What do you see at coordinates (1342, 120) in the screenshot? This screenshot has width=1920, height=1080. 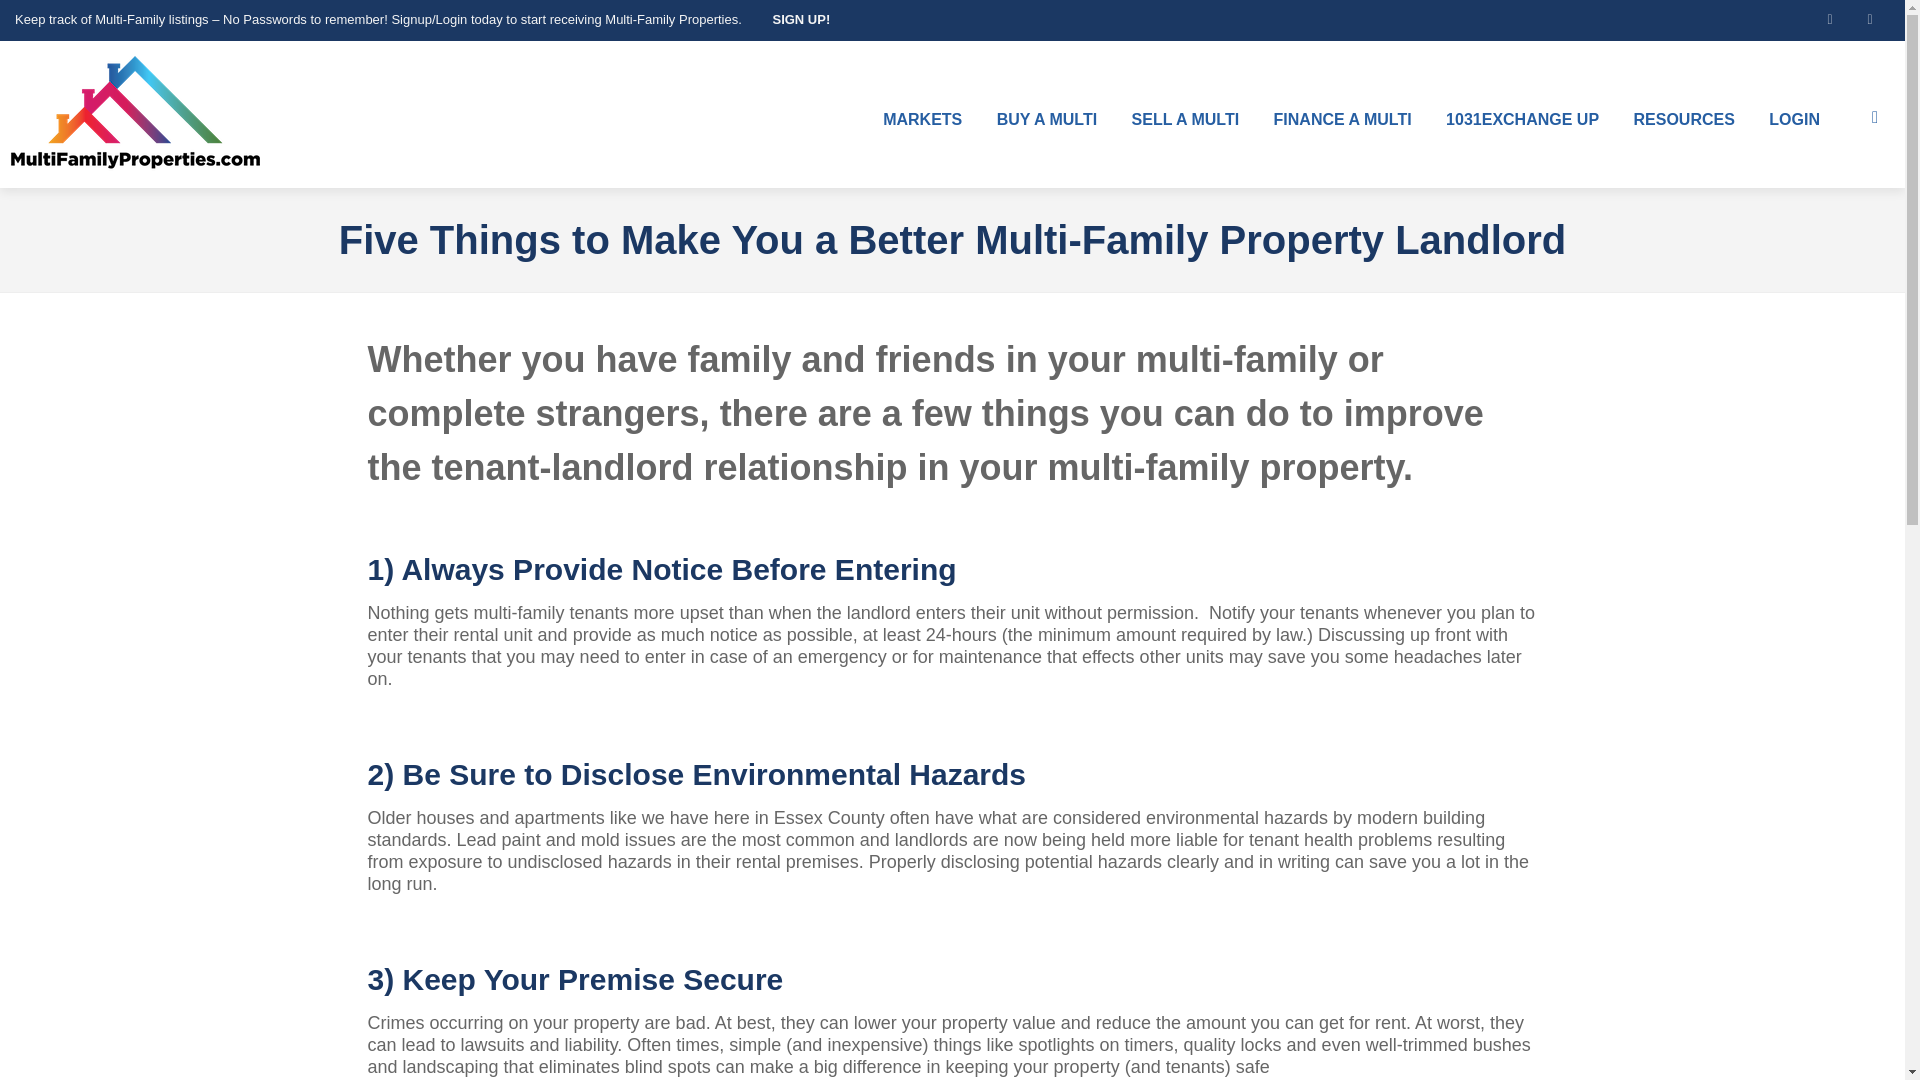 I see `FINANCE A MULTI` at bounding box center [1342, 120].